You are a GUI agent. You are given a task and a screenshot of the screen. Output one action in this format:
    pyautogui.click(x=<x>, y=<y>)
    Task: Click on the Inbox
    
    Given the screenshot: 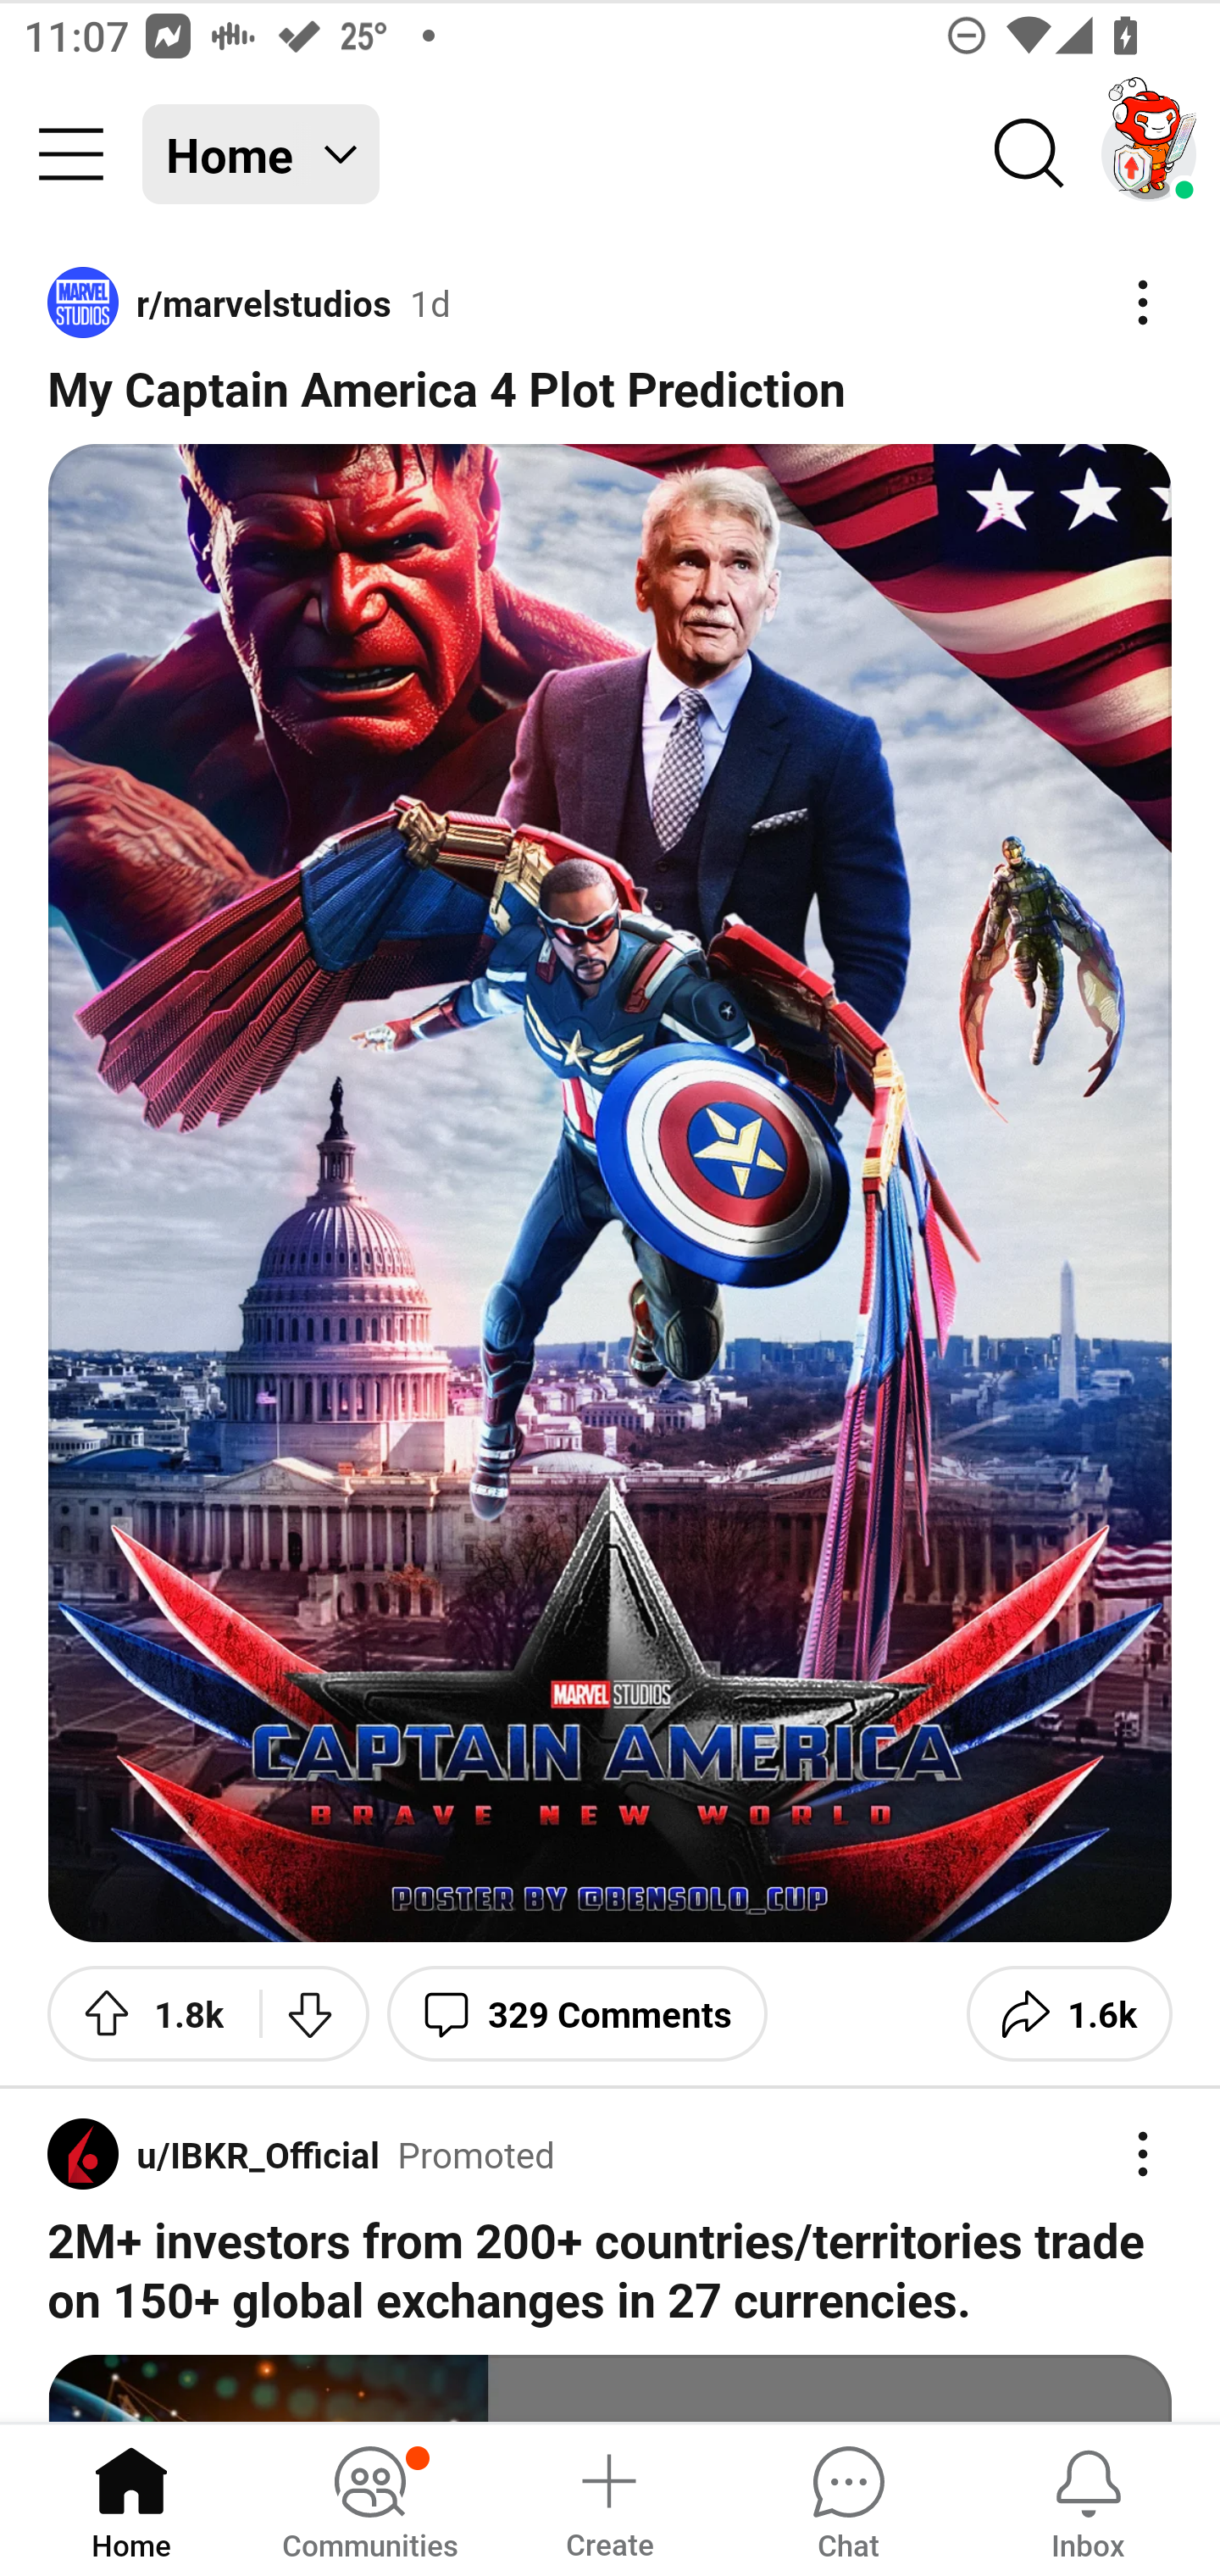 What is the action you would take?
    pyautogui.click(x=1088, y=2498)
    